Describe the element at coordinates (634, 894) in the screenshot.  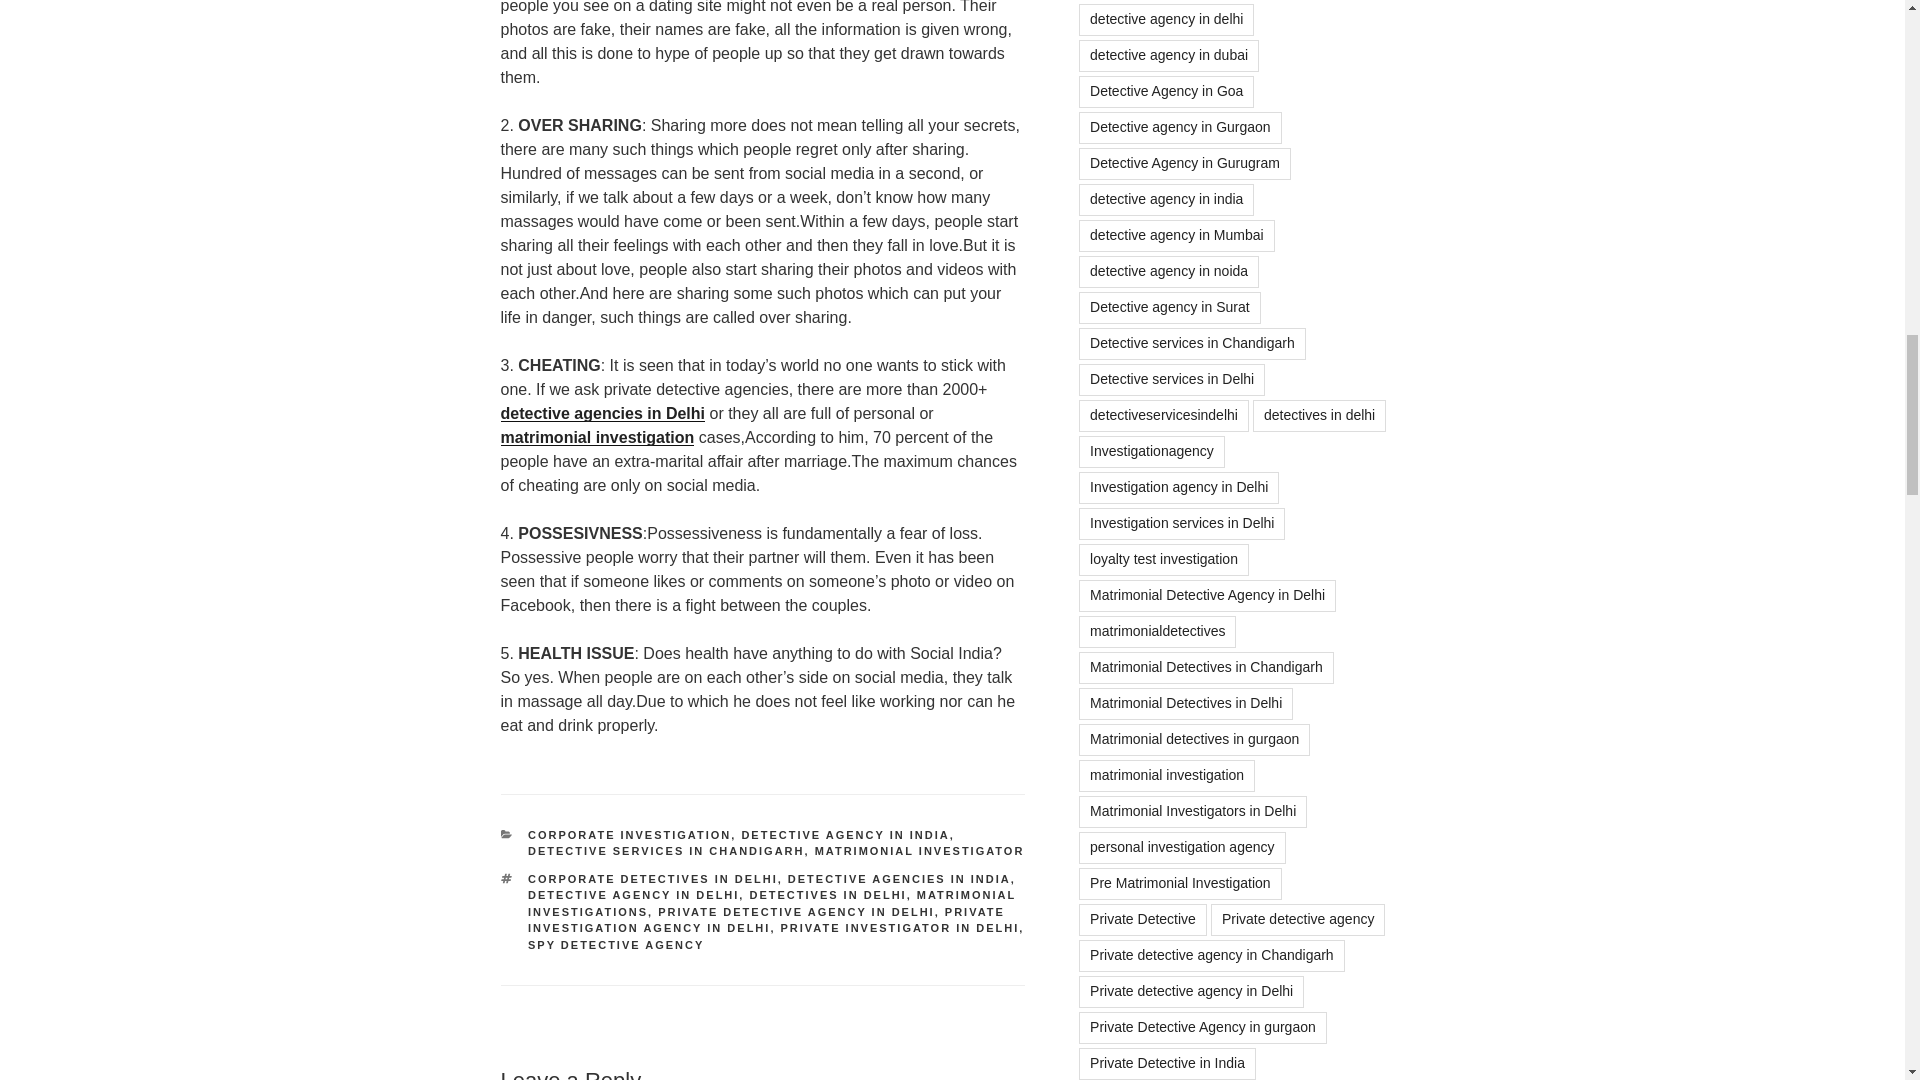
I see `DETECTIVE AGENCY IN DELHI` at that location.